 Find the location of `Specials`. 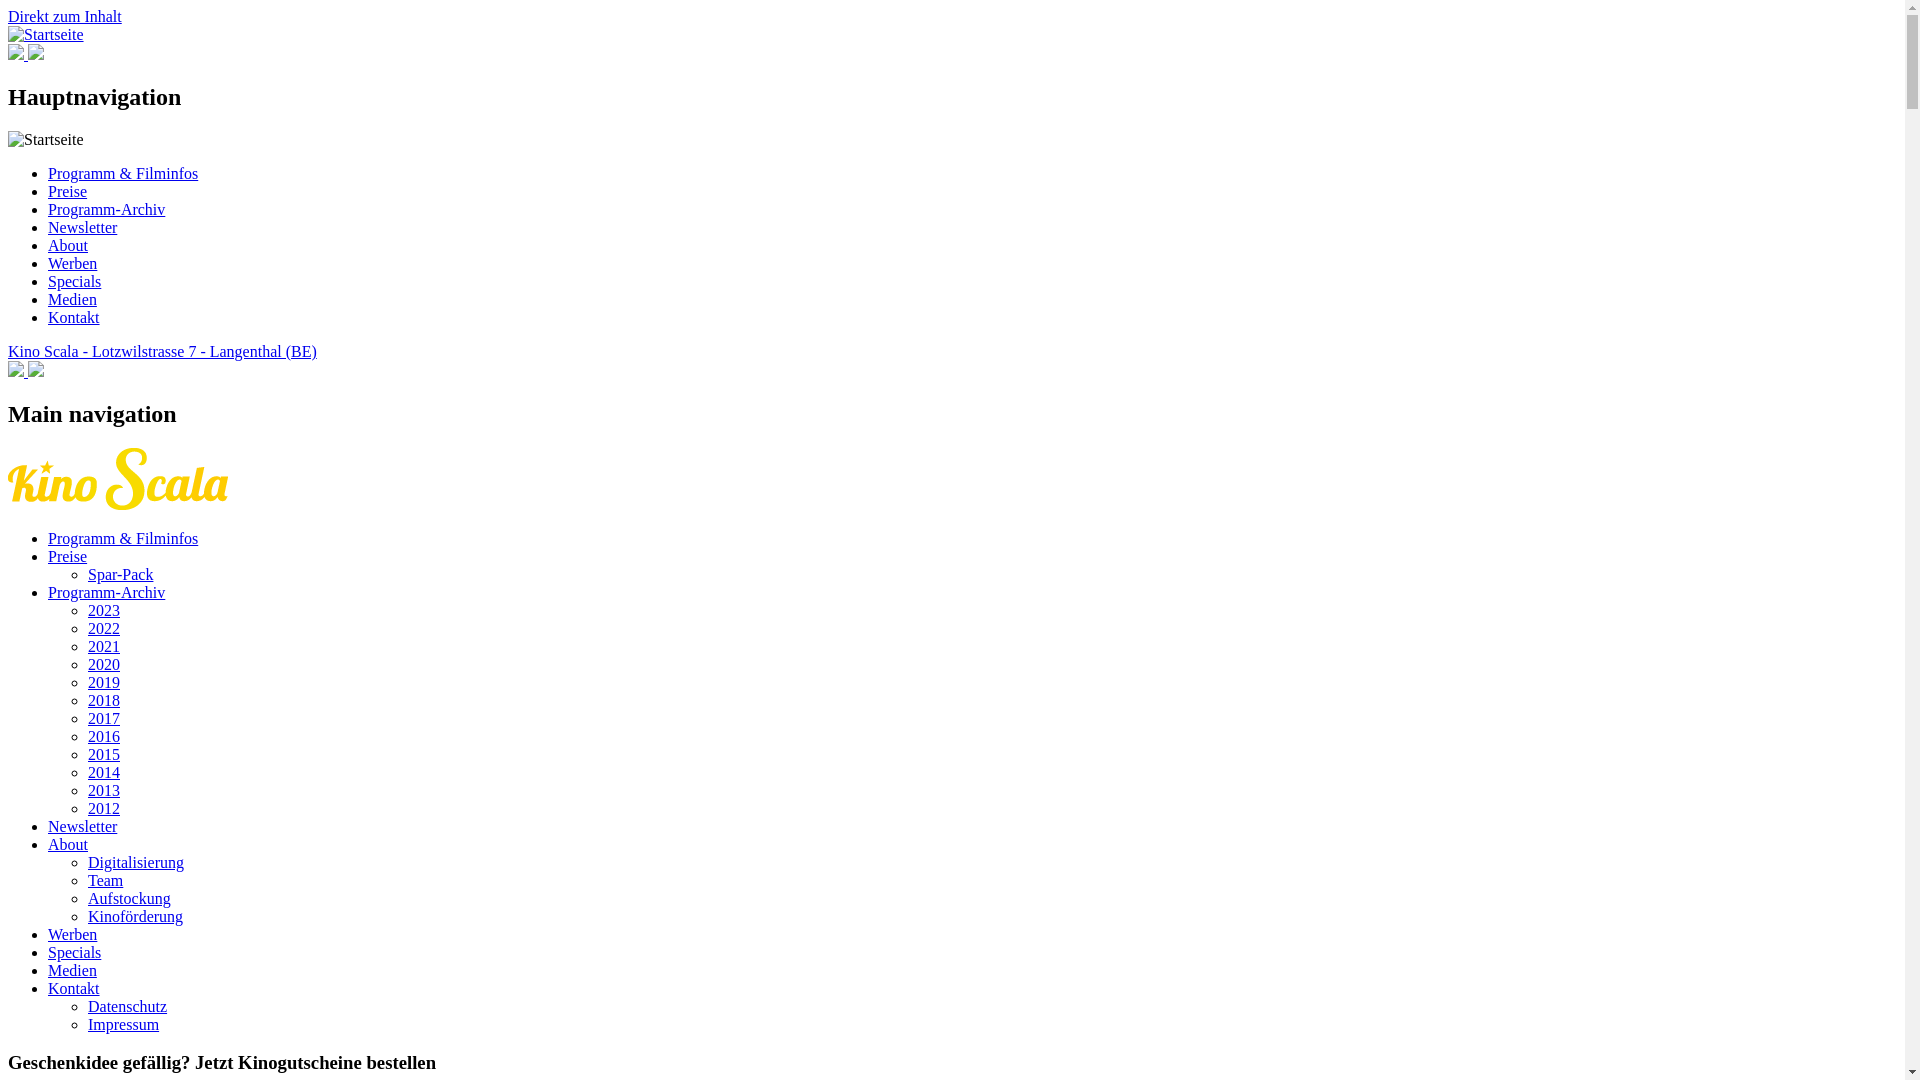

Specials is located at coordinates (74, 952).